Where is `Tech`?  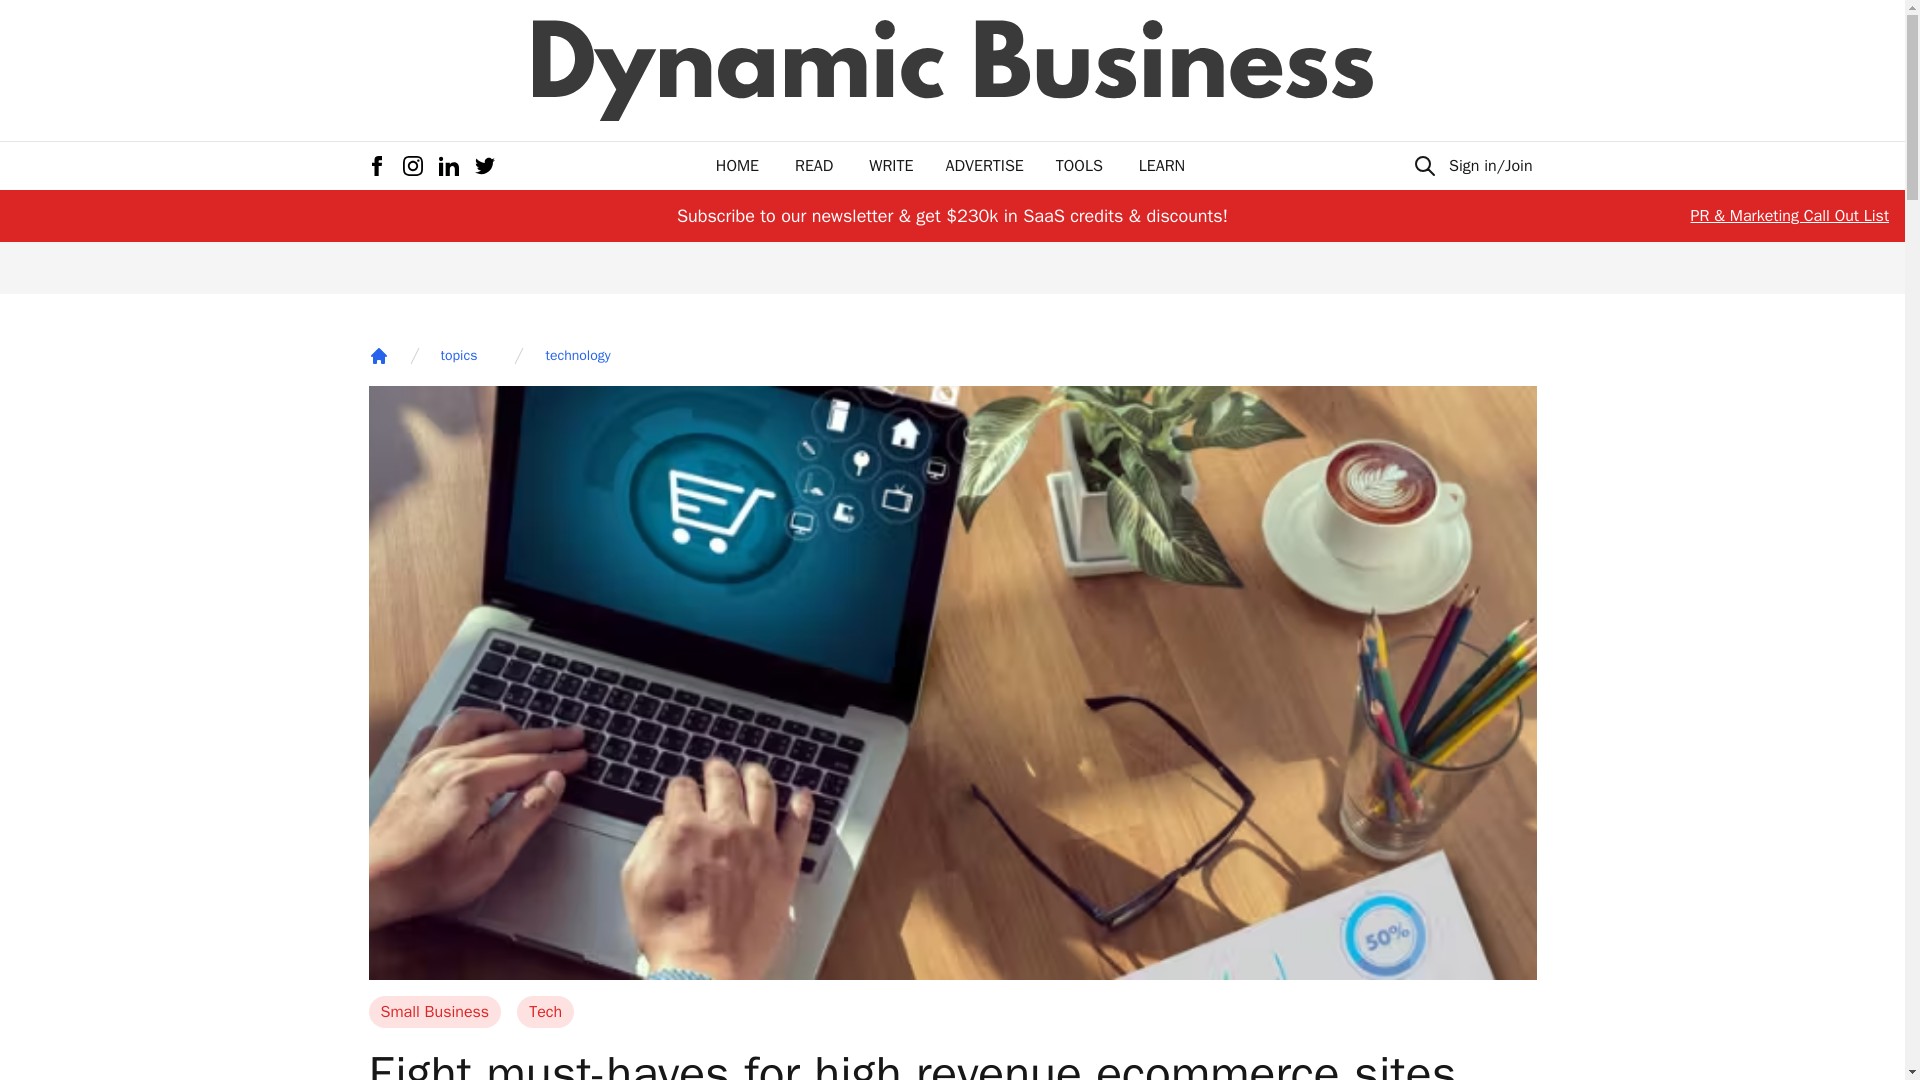
Tech is located at coordinates (545, 1012).